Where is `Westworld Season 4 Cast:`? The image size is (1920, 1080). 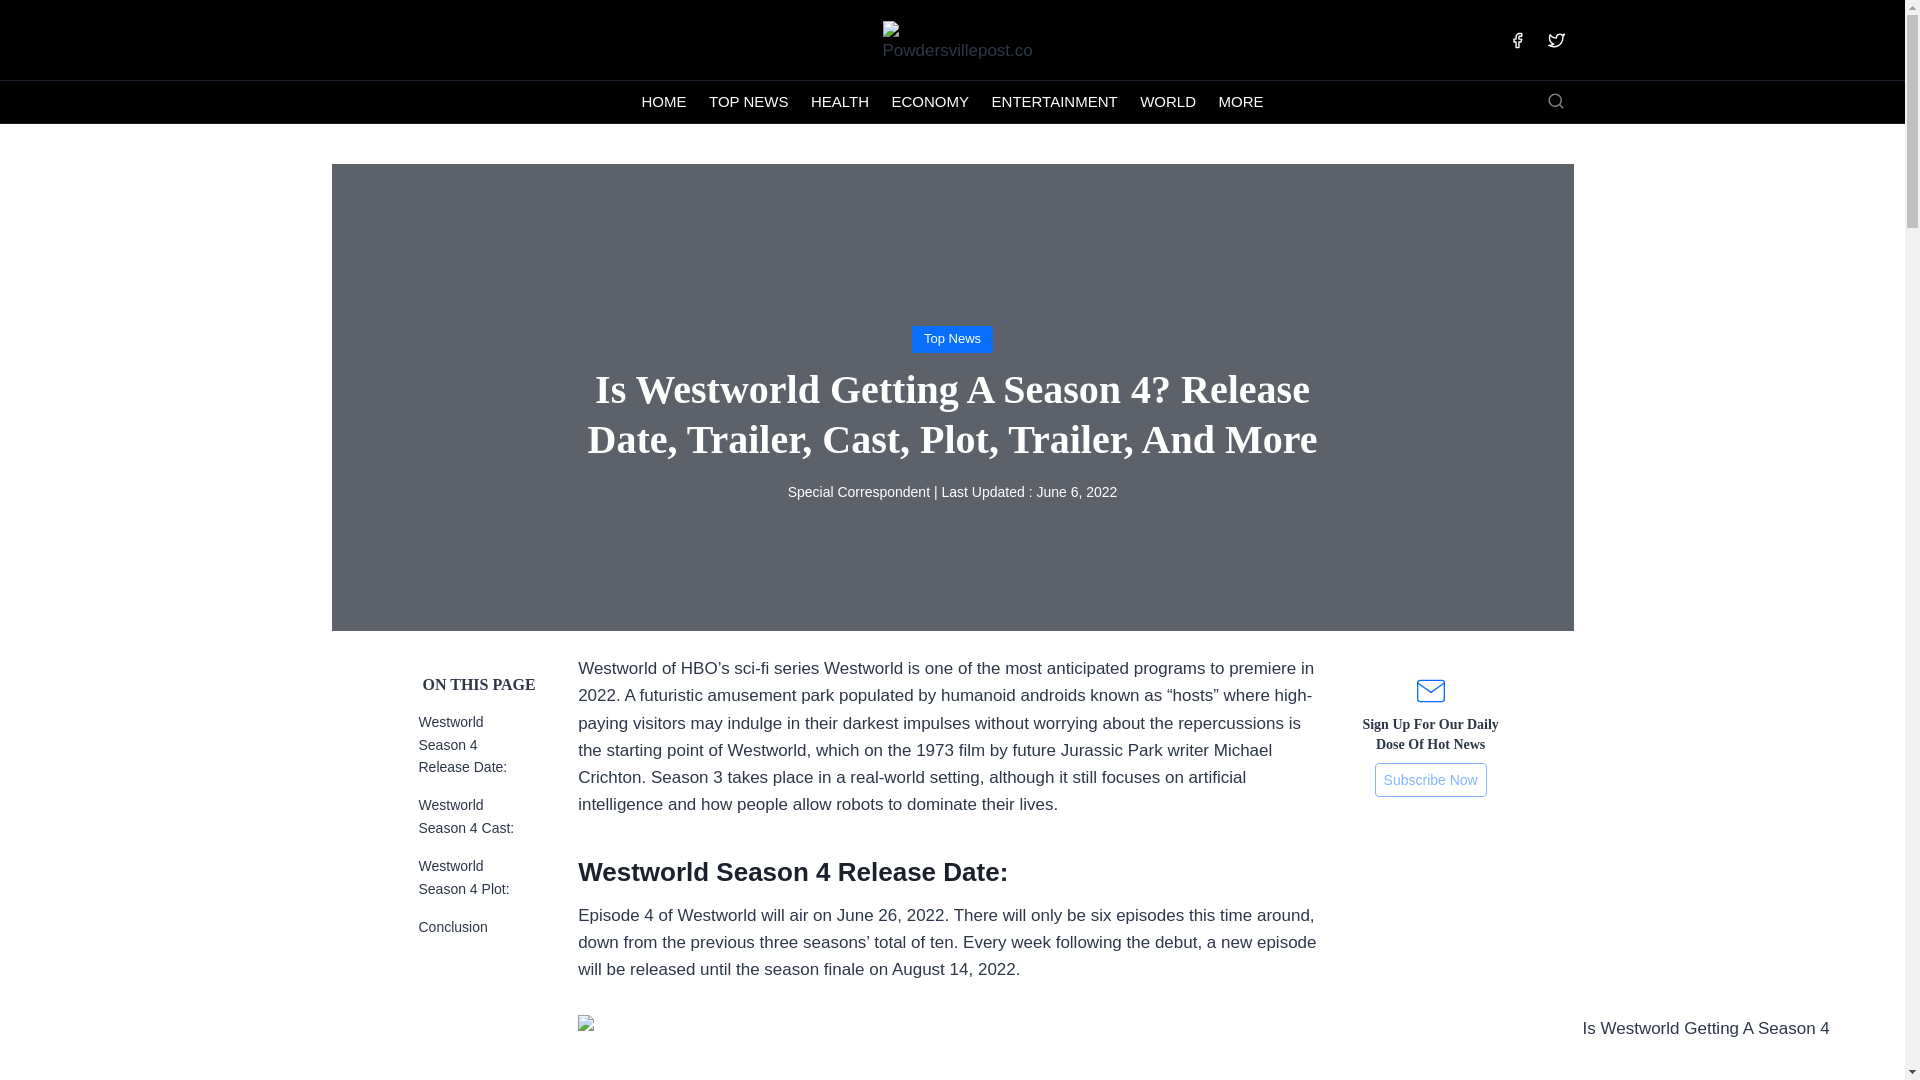 Westworld Season 4 Cast: is located at coordinates (466, 816).